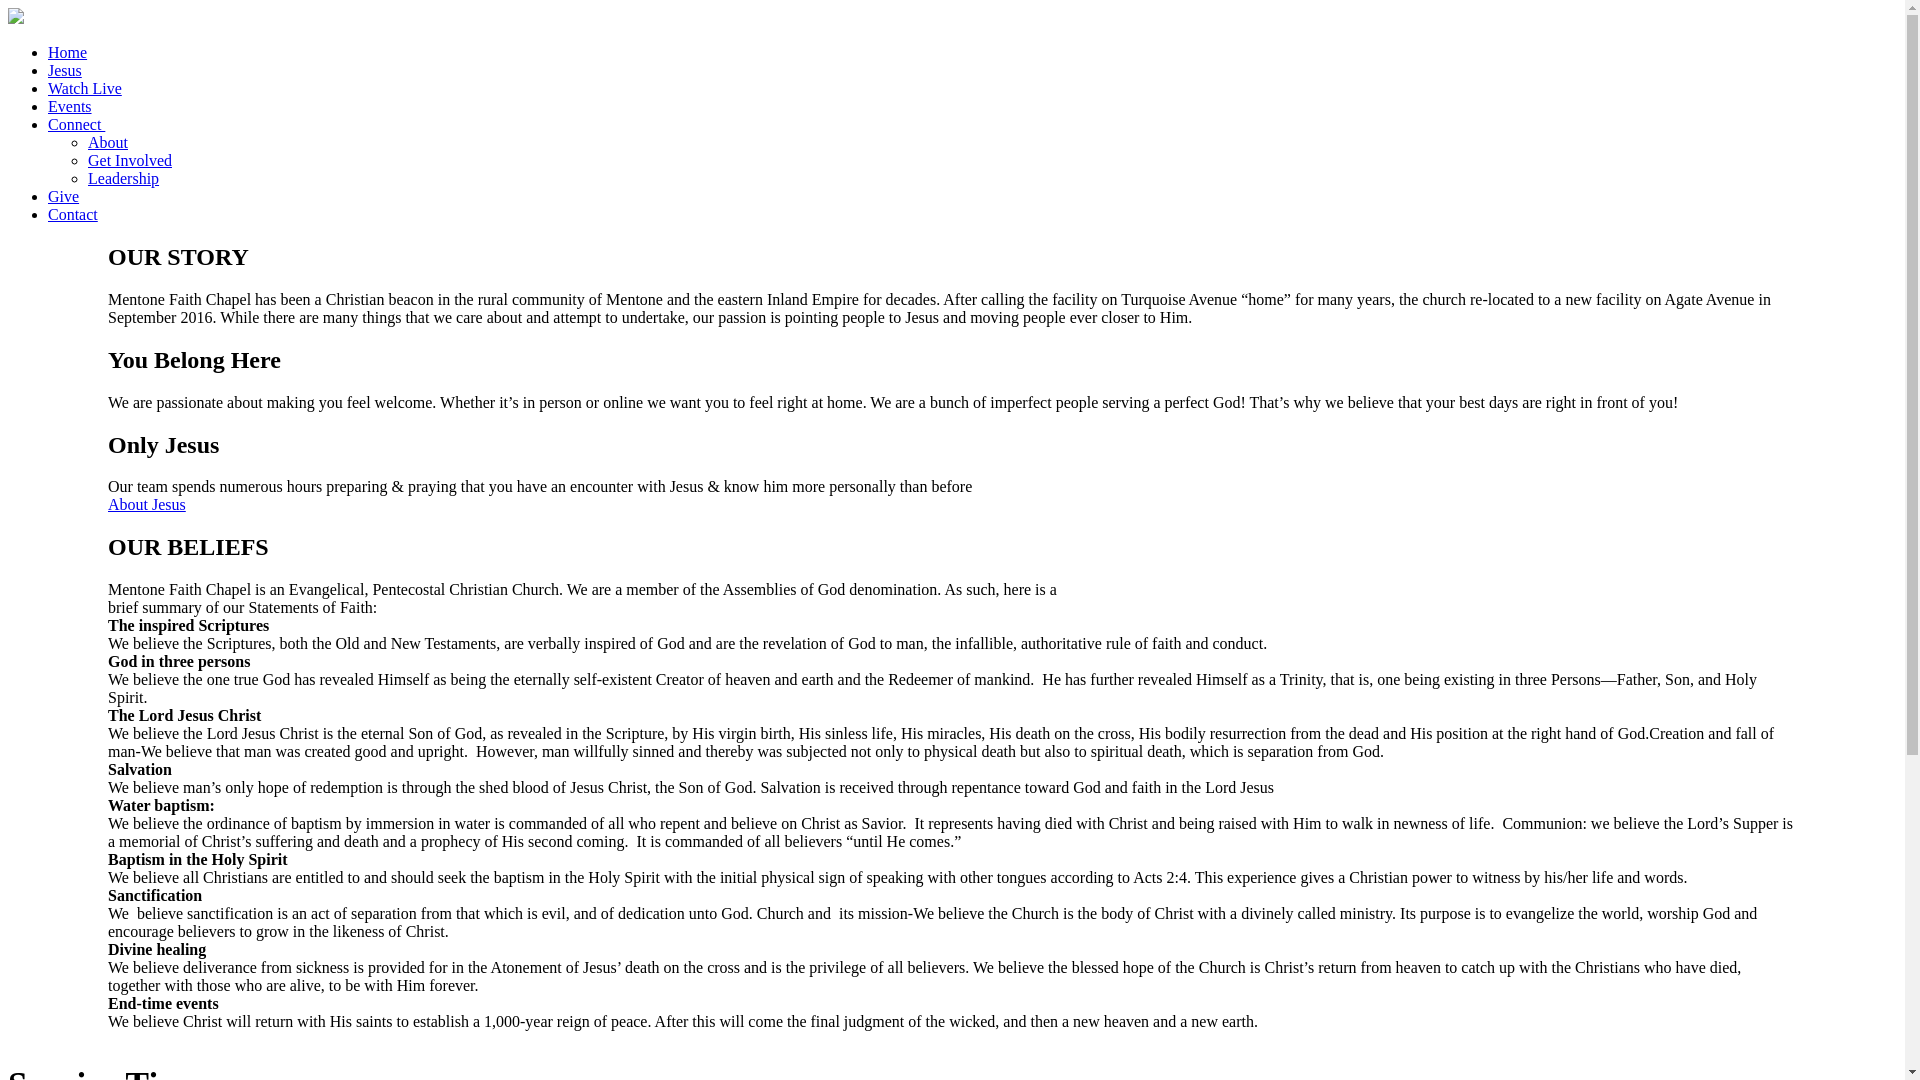 This screenshot has width=1920, height=1080. I want to click on Home, so click(67, 52).